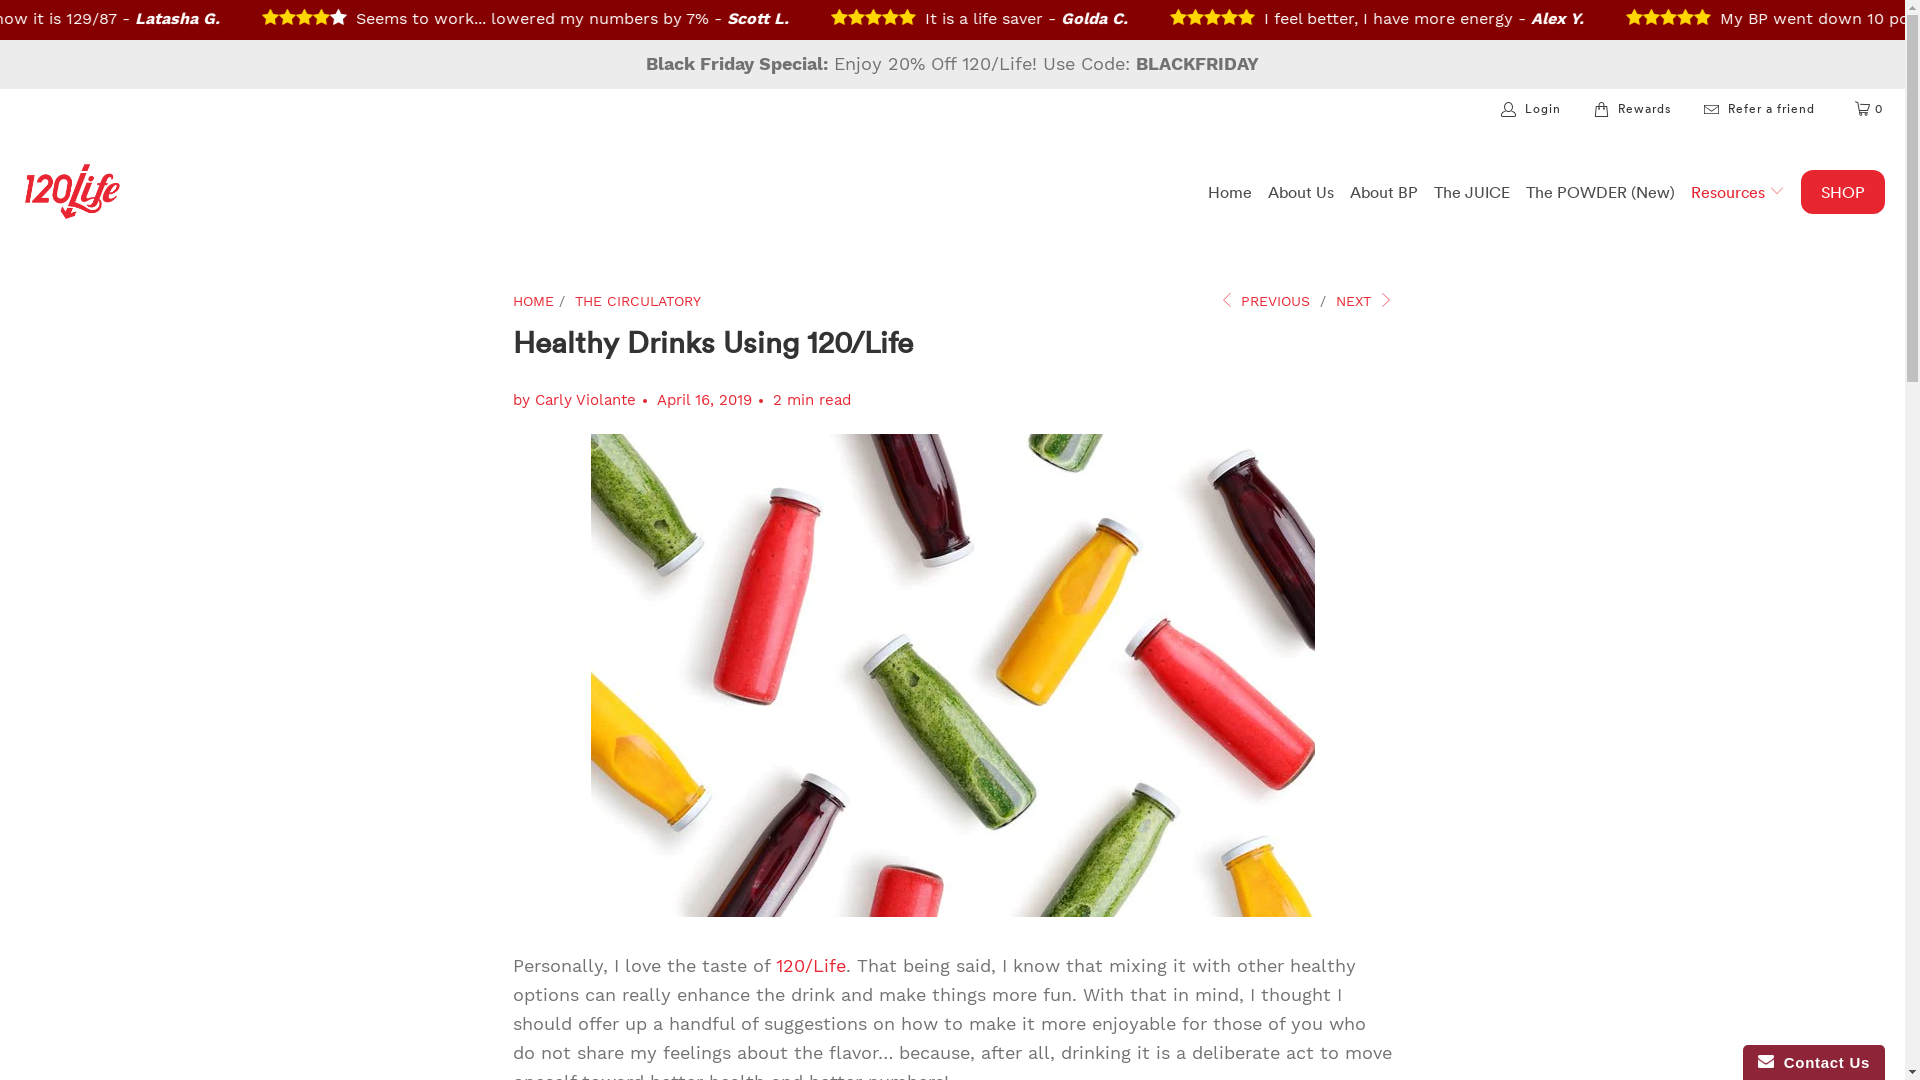  I want to click on 120/Life, so click(811, 966).